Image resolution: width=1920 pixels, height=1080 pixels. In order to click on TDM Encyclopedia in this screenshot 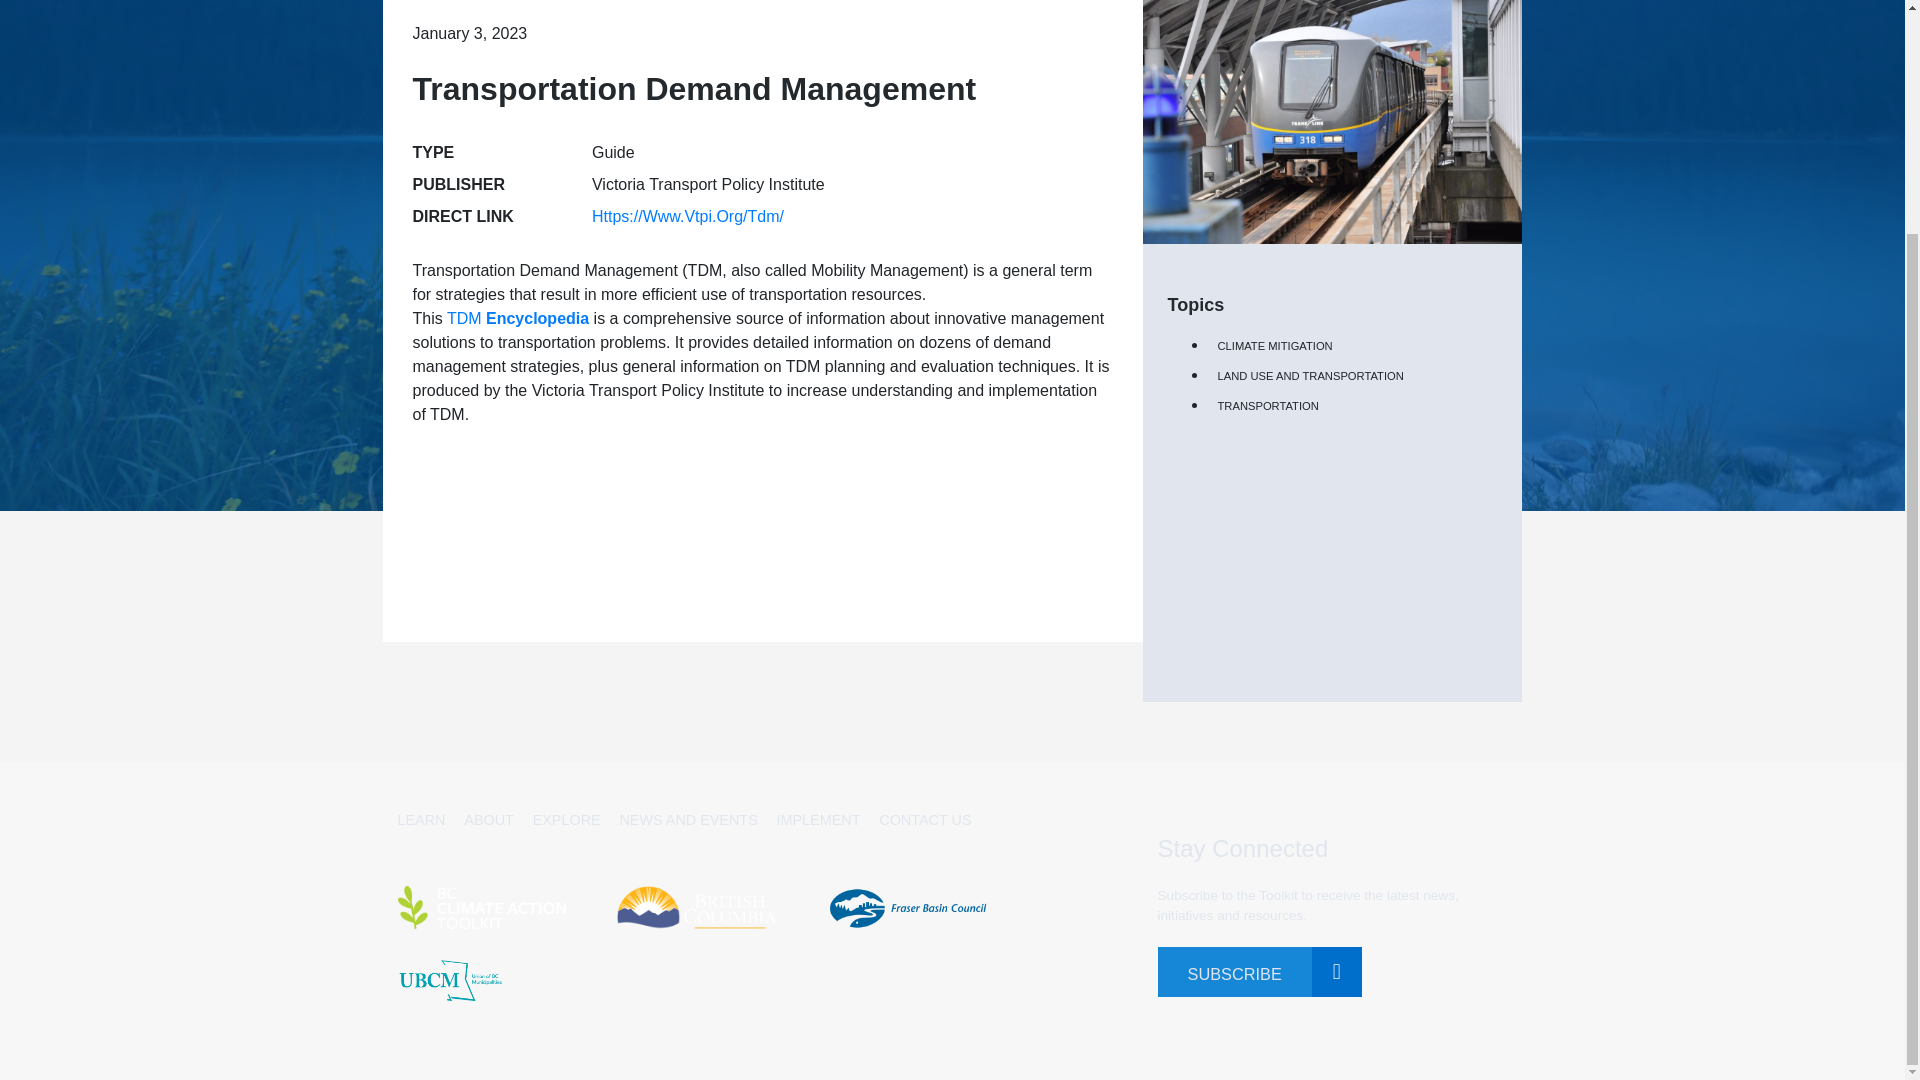, I will do `click(518, 318)`.